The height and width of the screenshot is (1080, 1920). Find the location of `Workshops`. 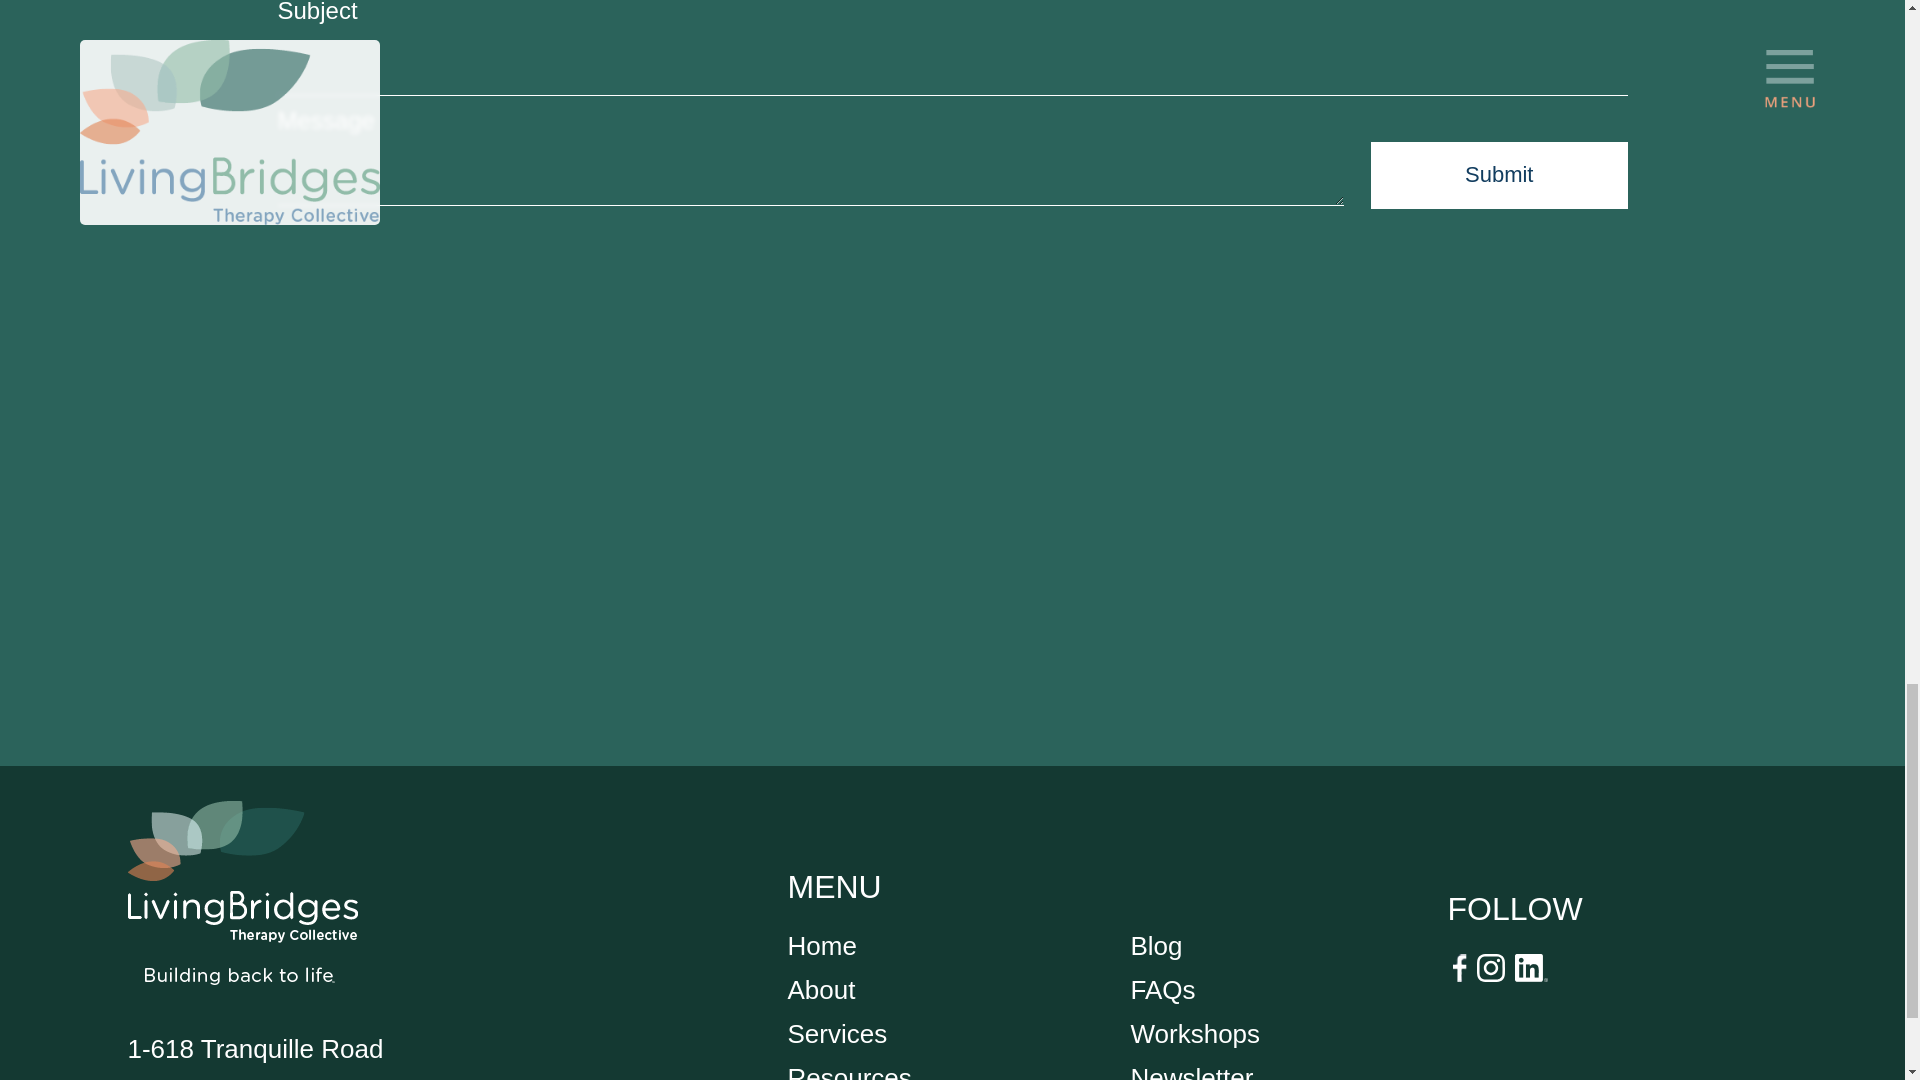

Workshops is located at coordinates (1194, 1034).